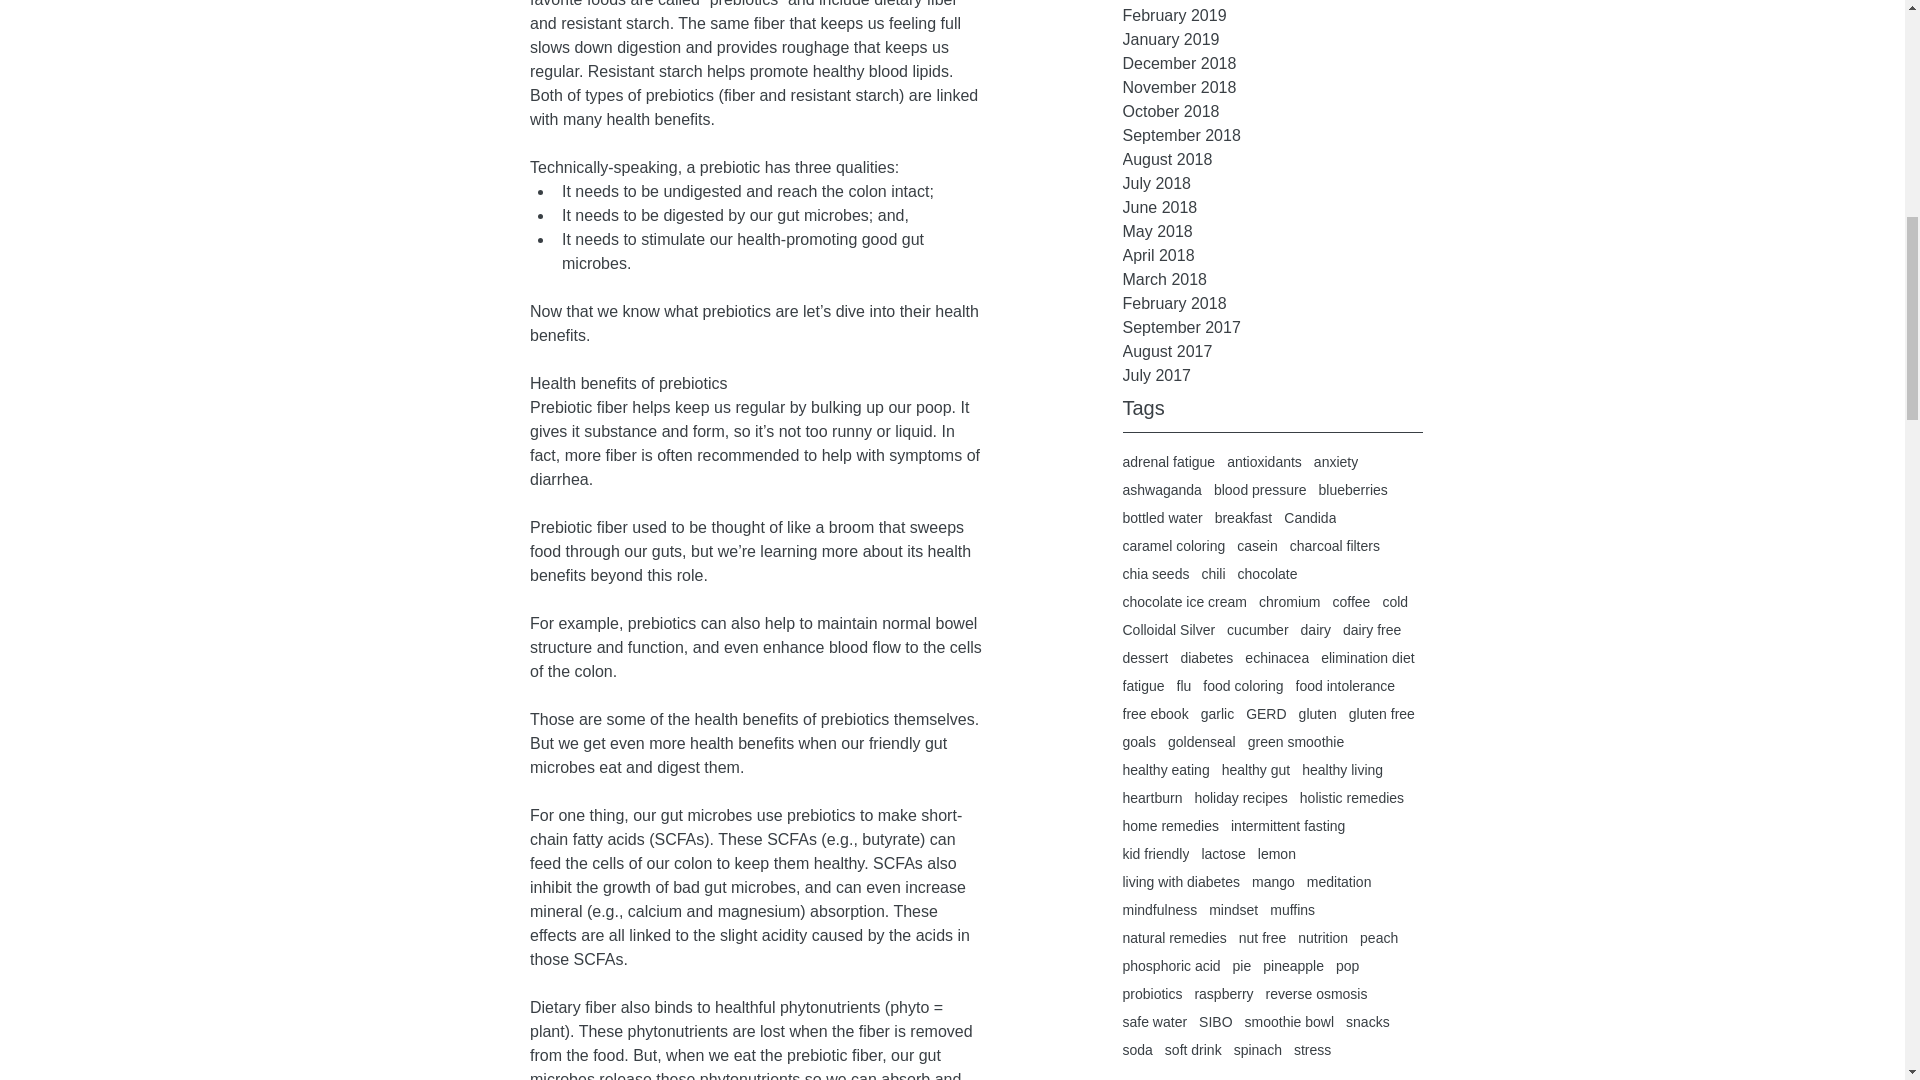 Image resolution: width=1920 pixels, height=1080 pixels. Describe the element at coordinates (1272, 232) in the screenshot. I see `May 2018` at that location.